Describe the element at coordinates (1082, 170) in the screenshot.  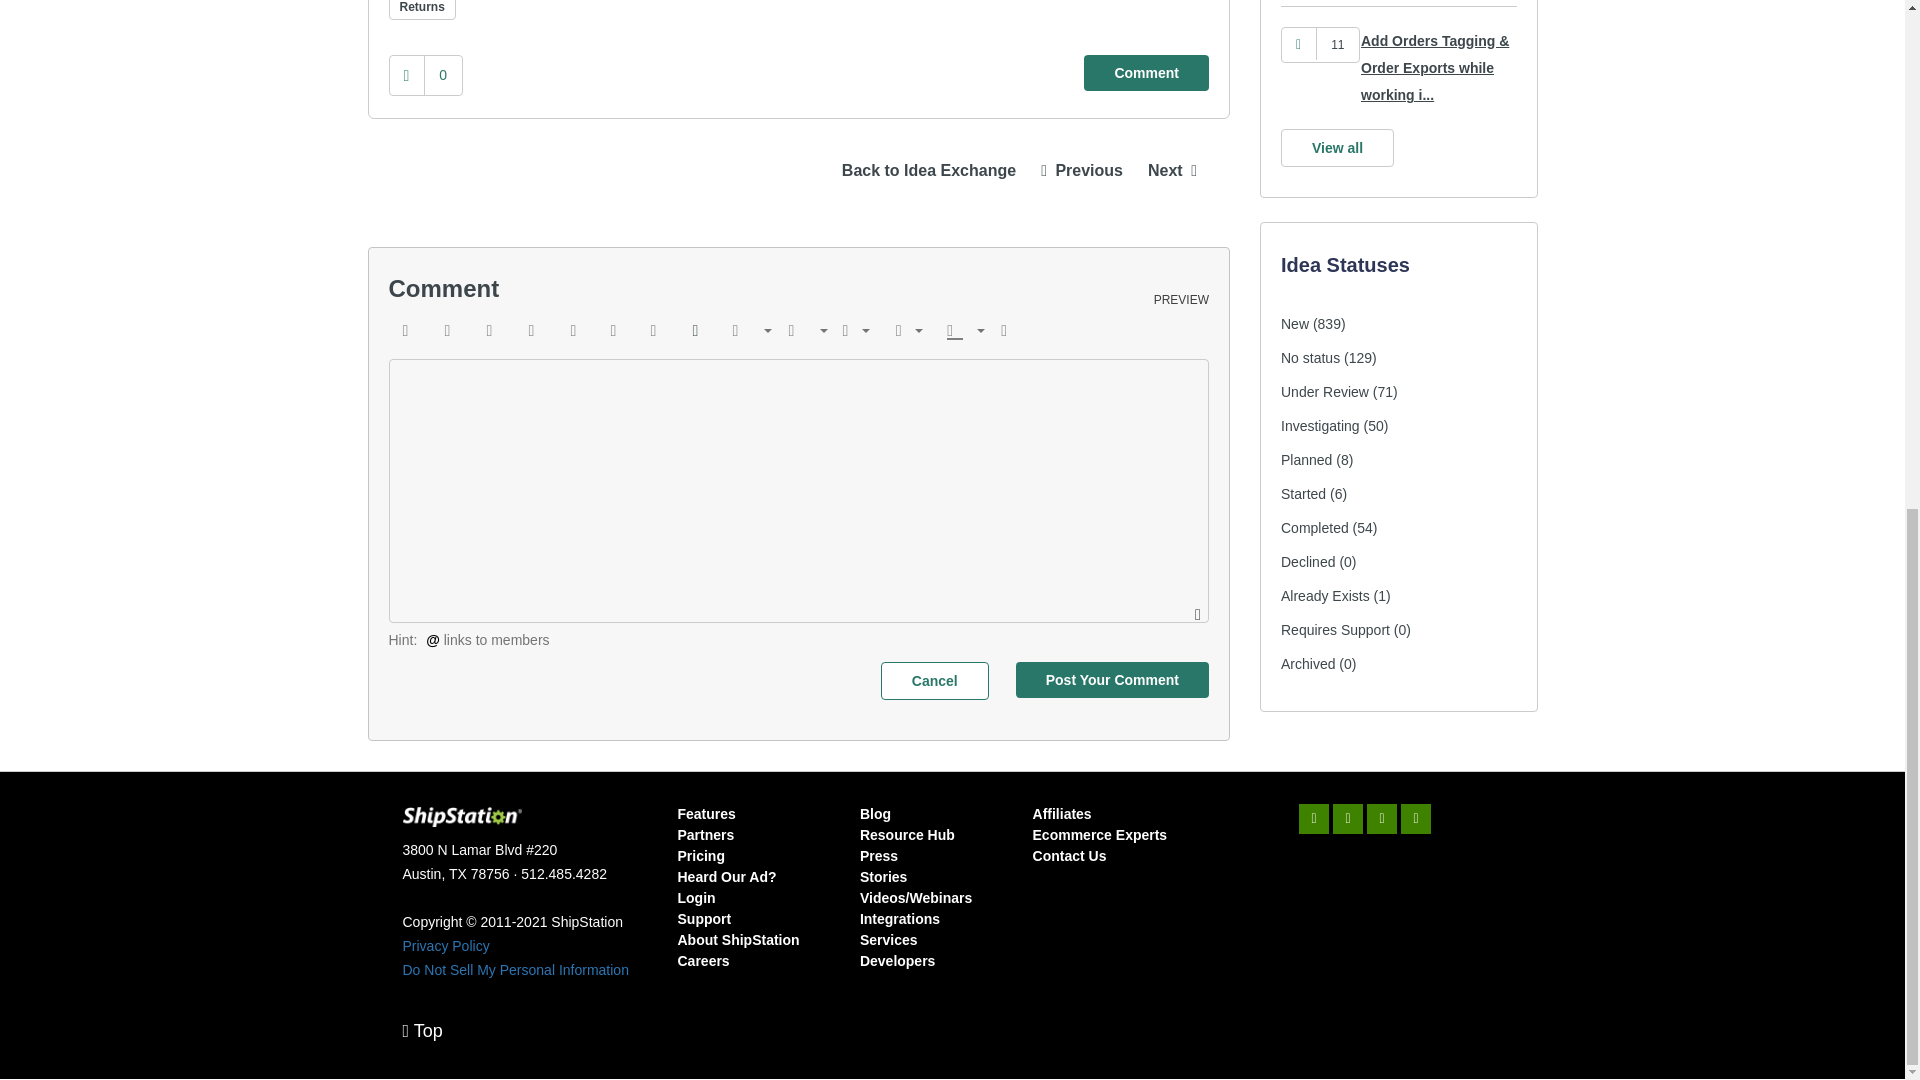
I see `Time Stamps for Internal Notes` at that location.